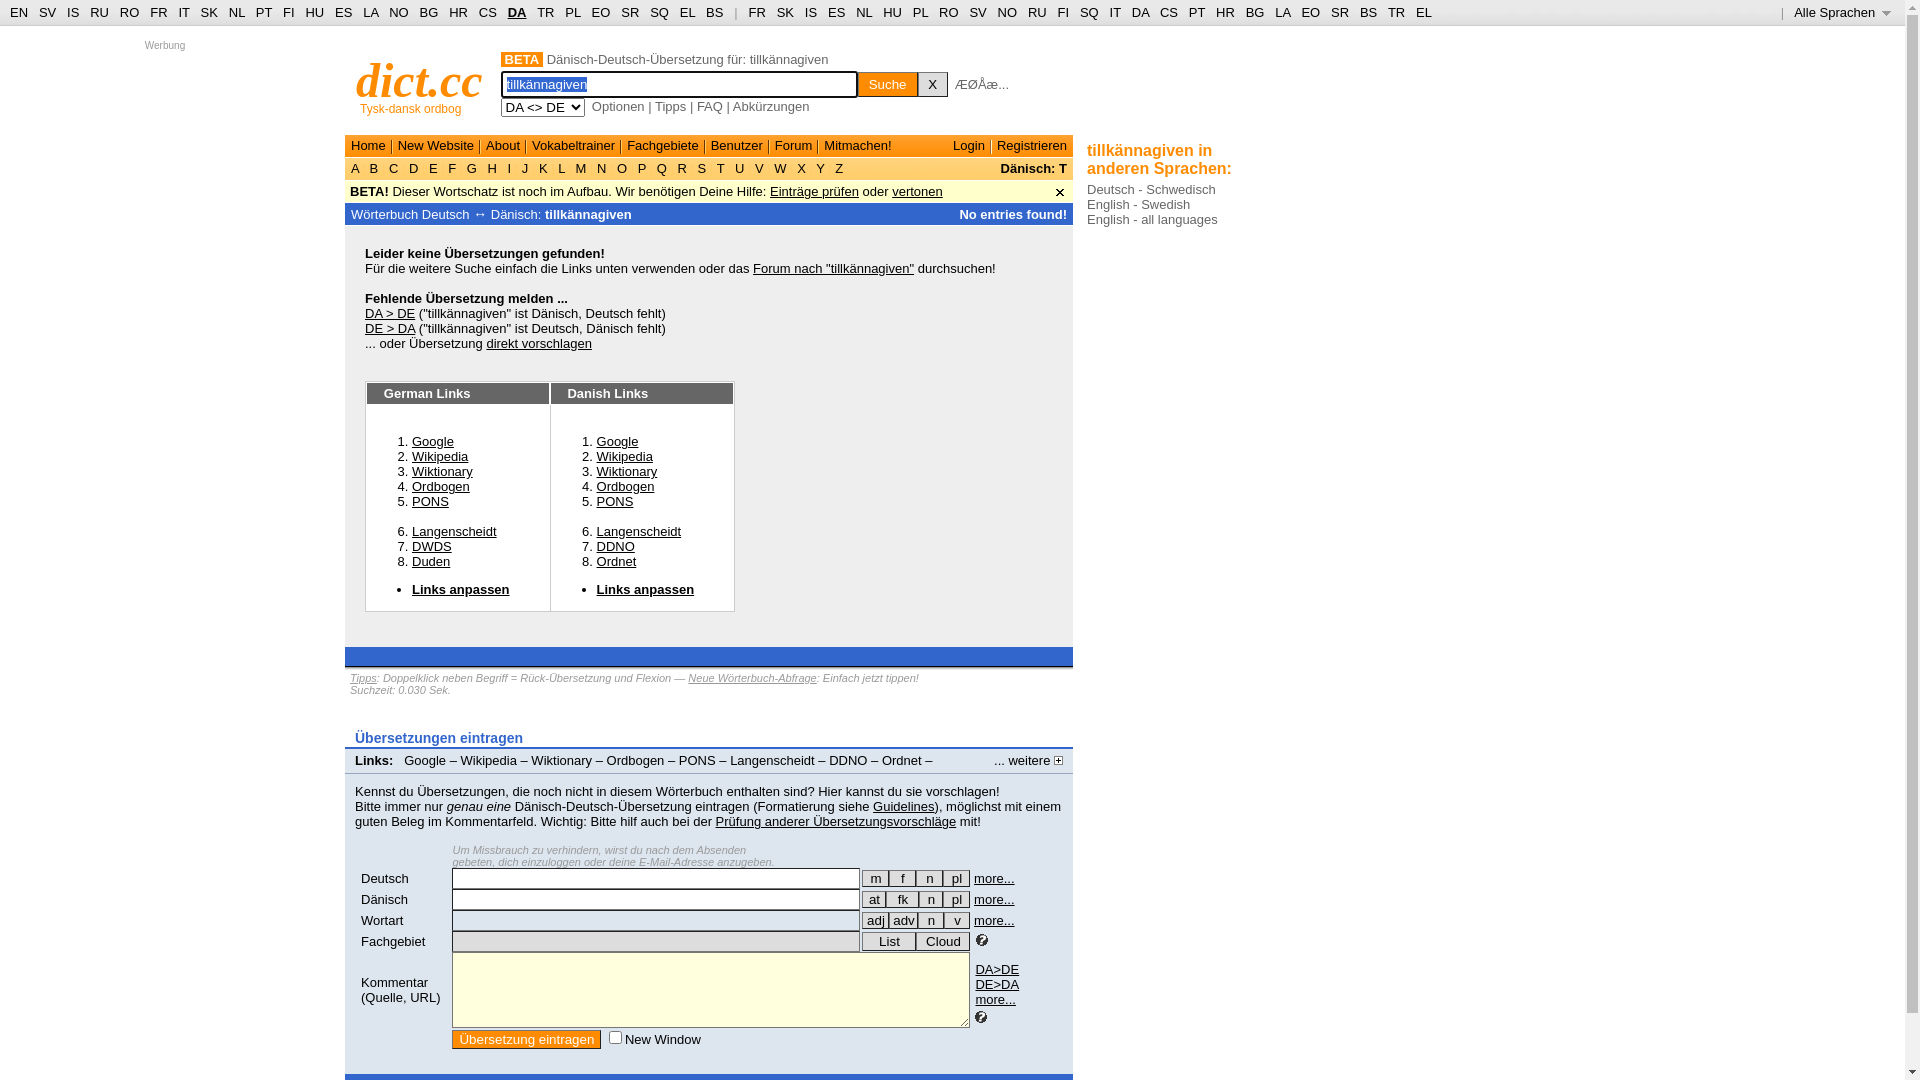 Image resolution: width=1920 pixels, height=1080 pixels. I want to click on Google, so click(433, 442).